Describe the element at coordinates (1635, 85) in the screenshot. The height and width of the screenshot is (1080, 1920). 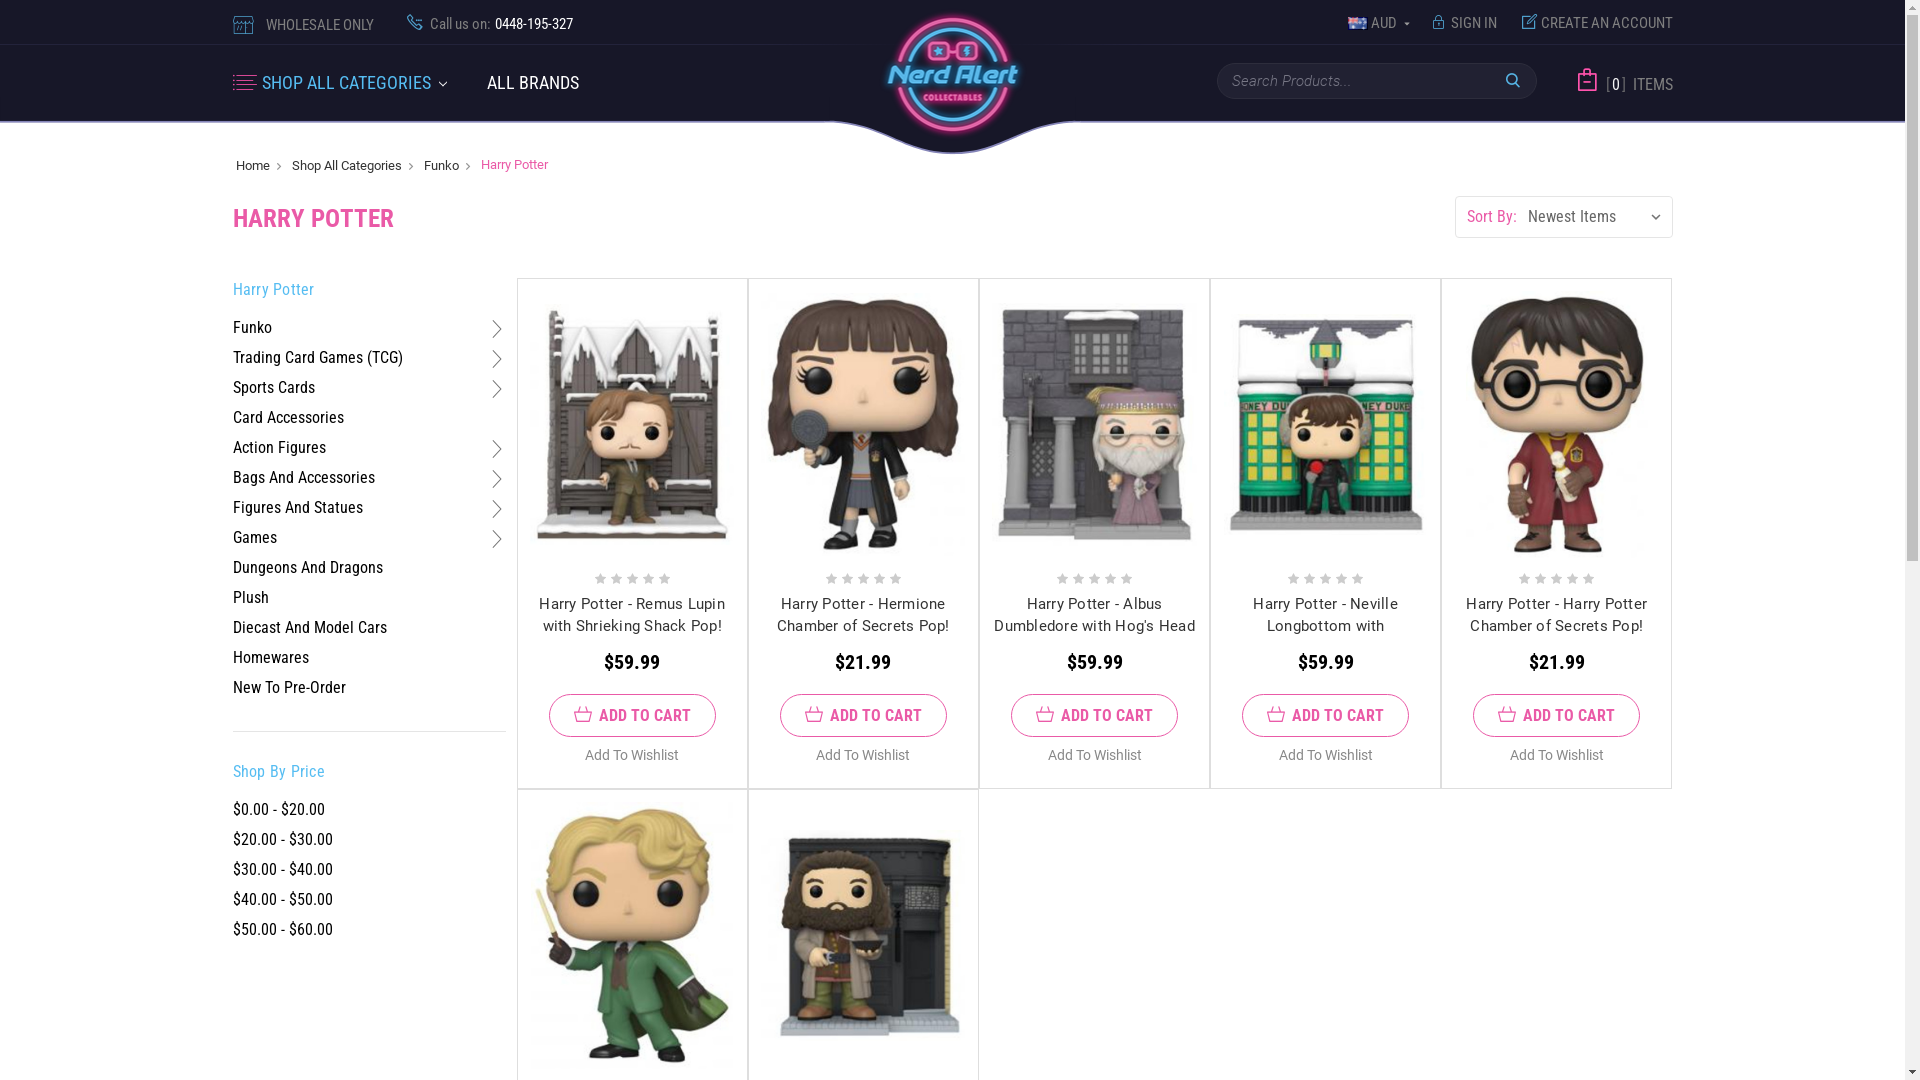
I see `0 ITEMS` at that location.